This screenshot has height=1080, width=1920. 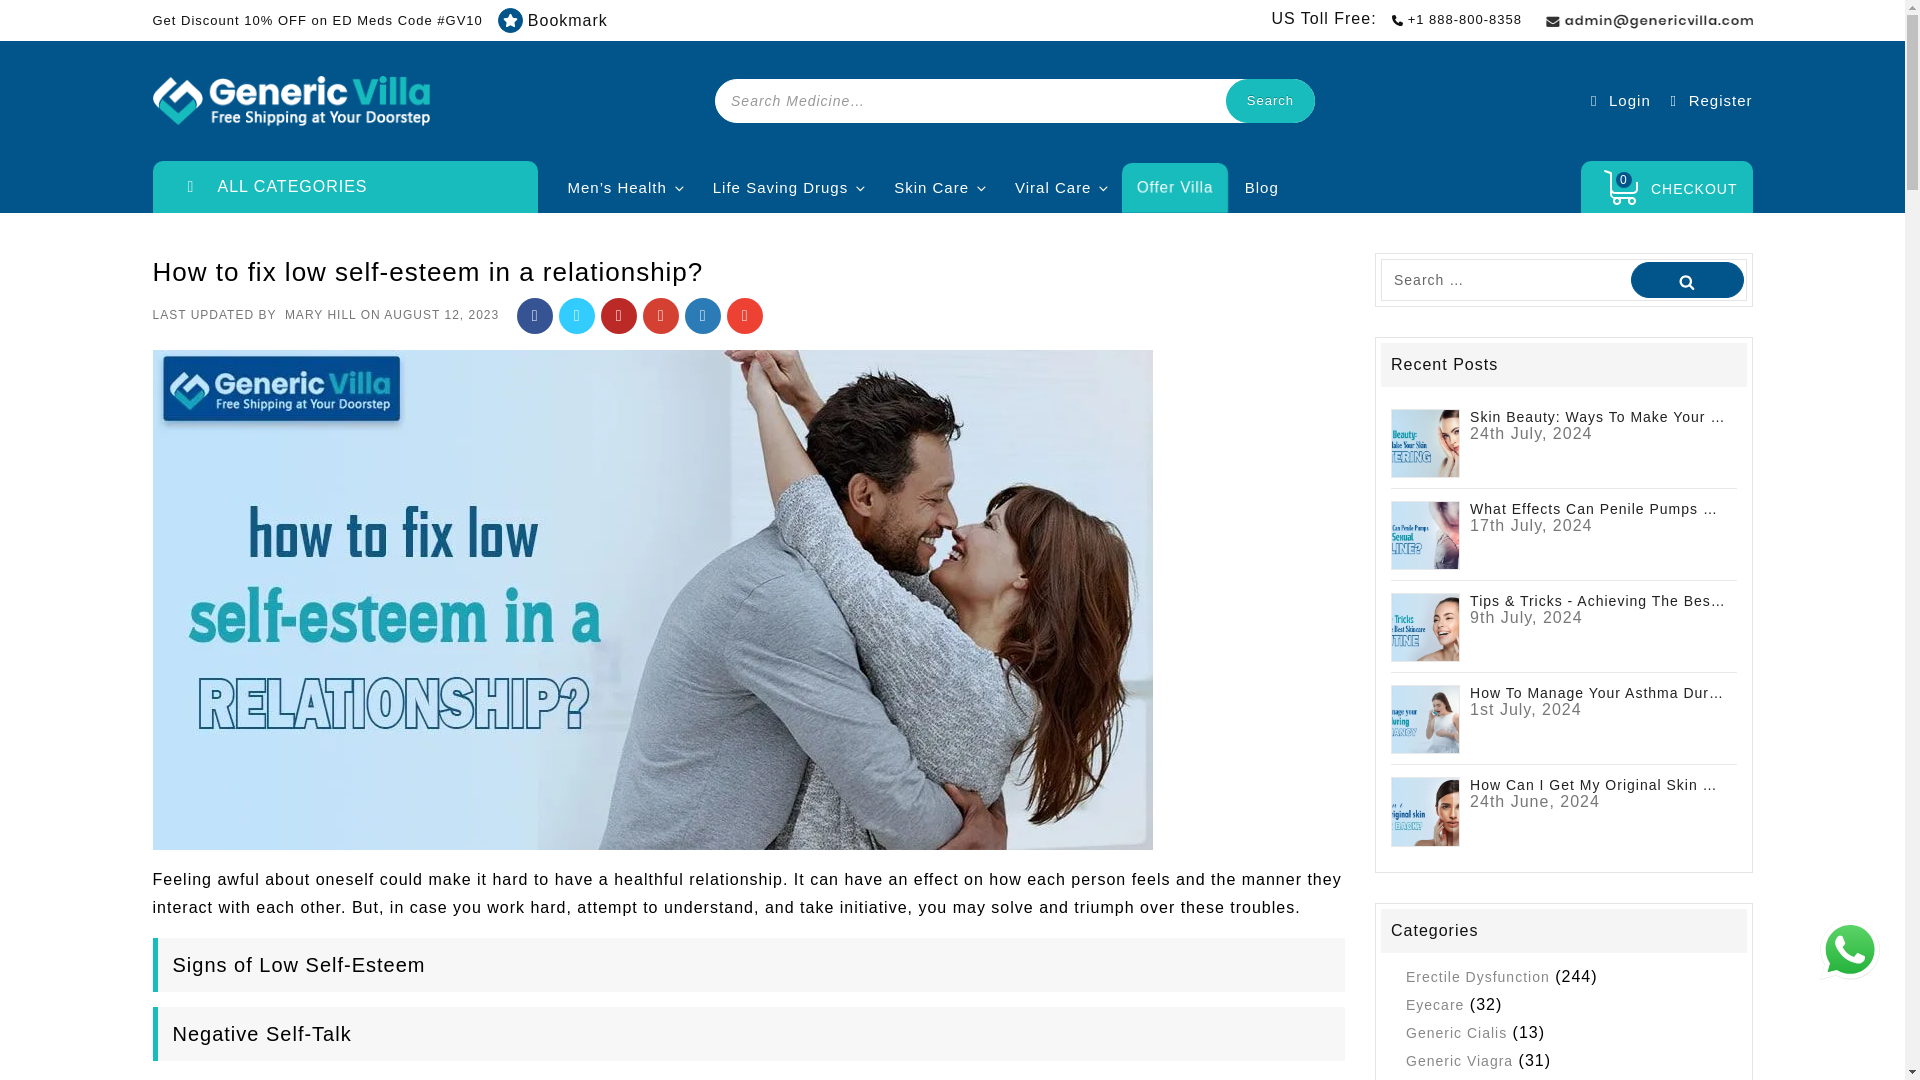 I want to click on Search, so click(x=1270, y=100).